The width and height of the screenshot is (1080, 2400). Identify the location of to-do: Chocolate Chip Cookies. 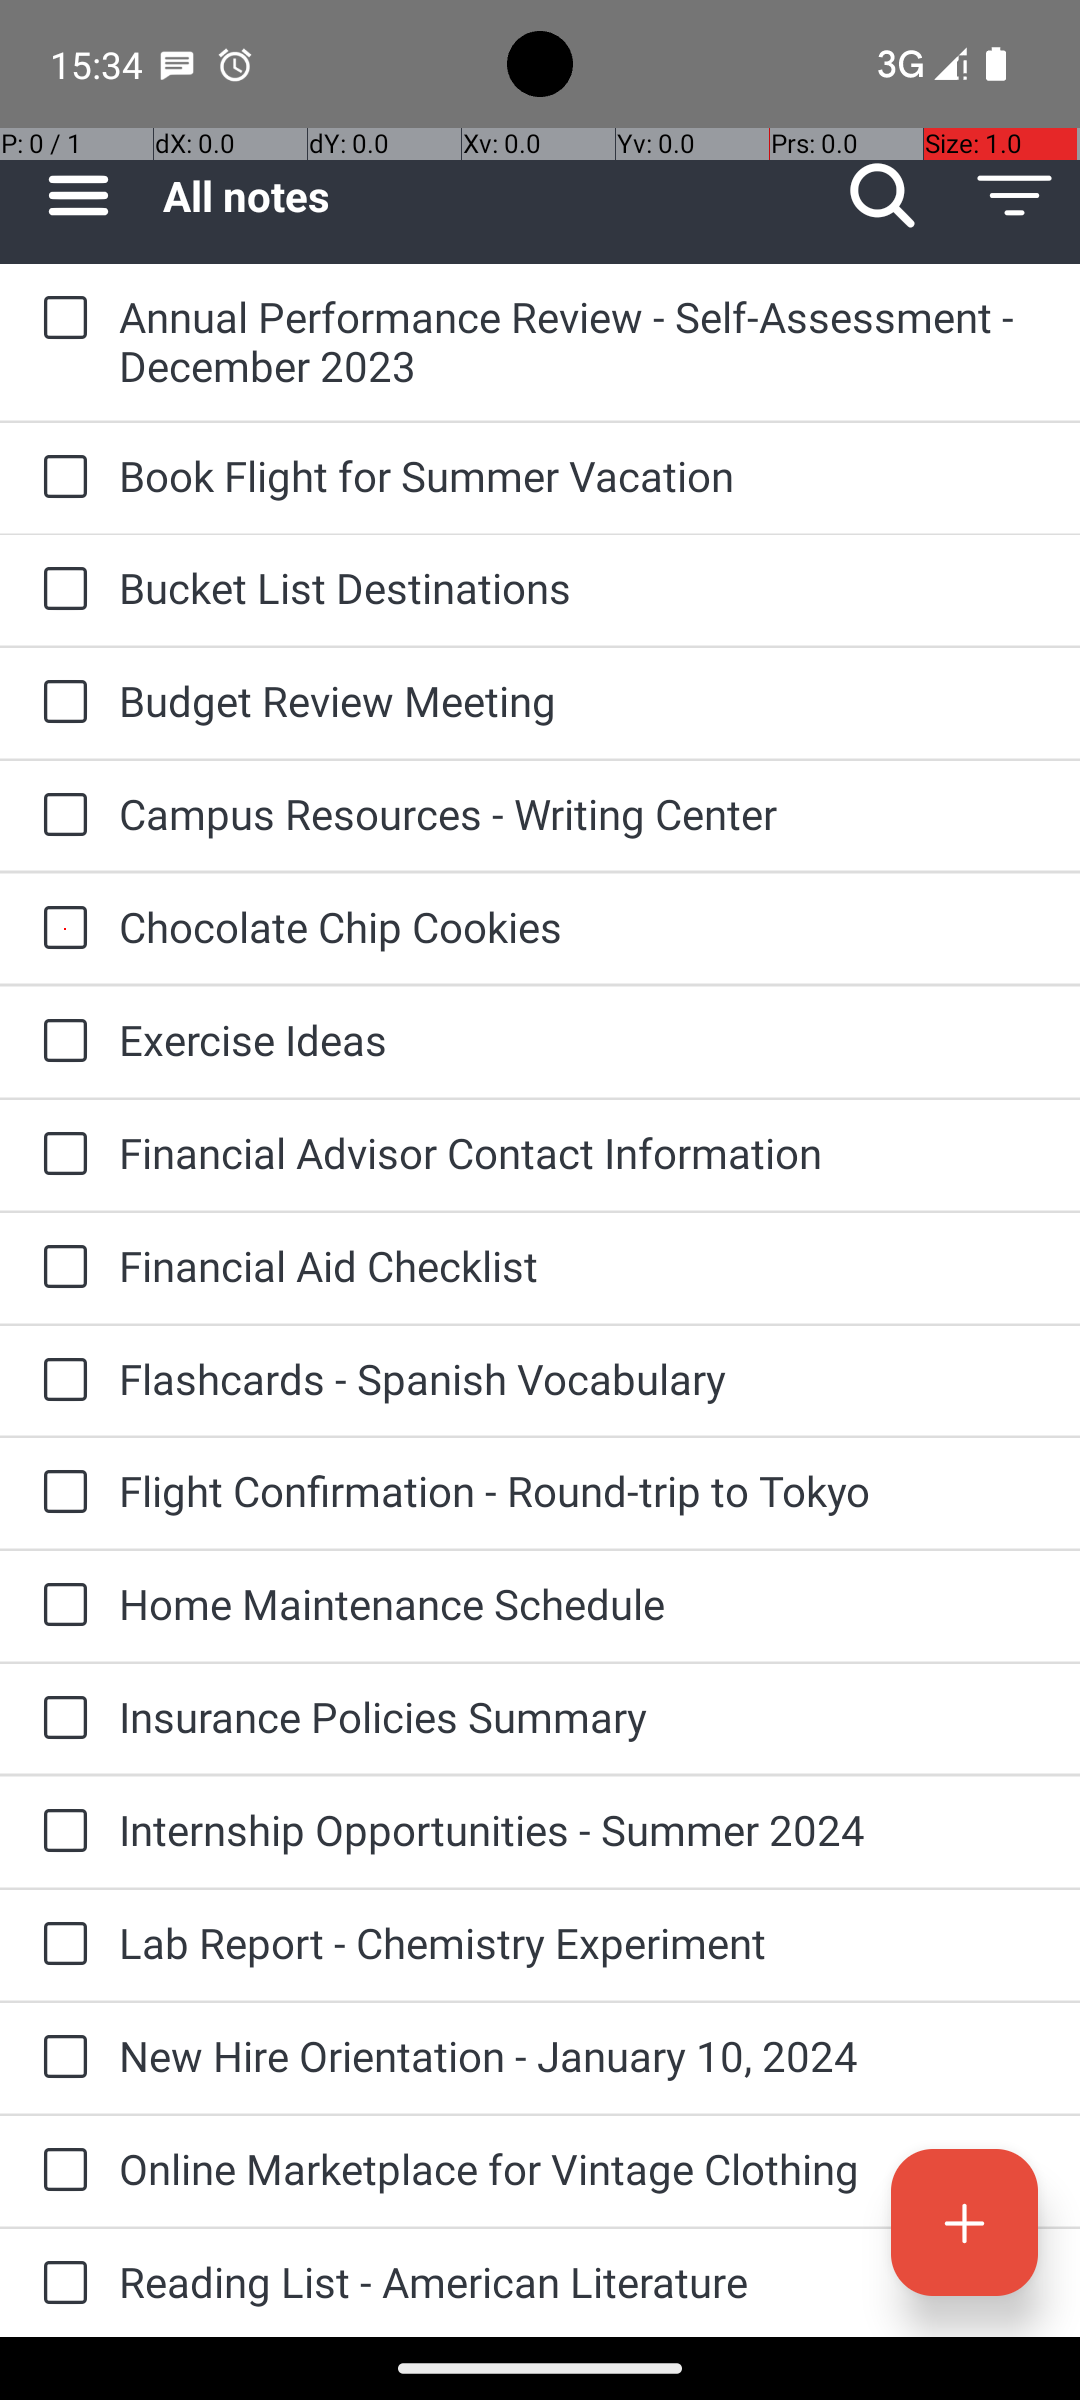
(60, 928).